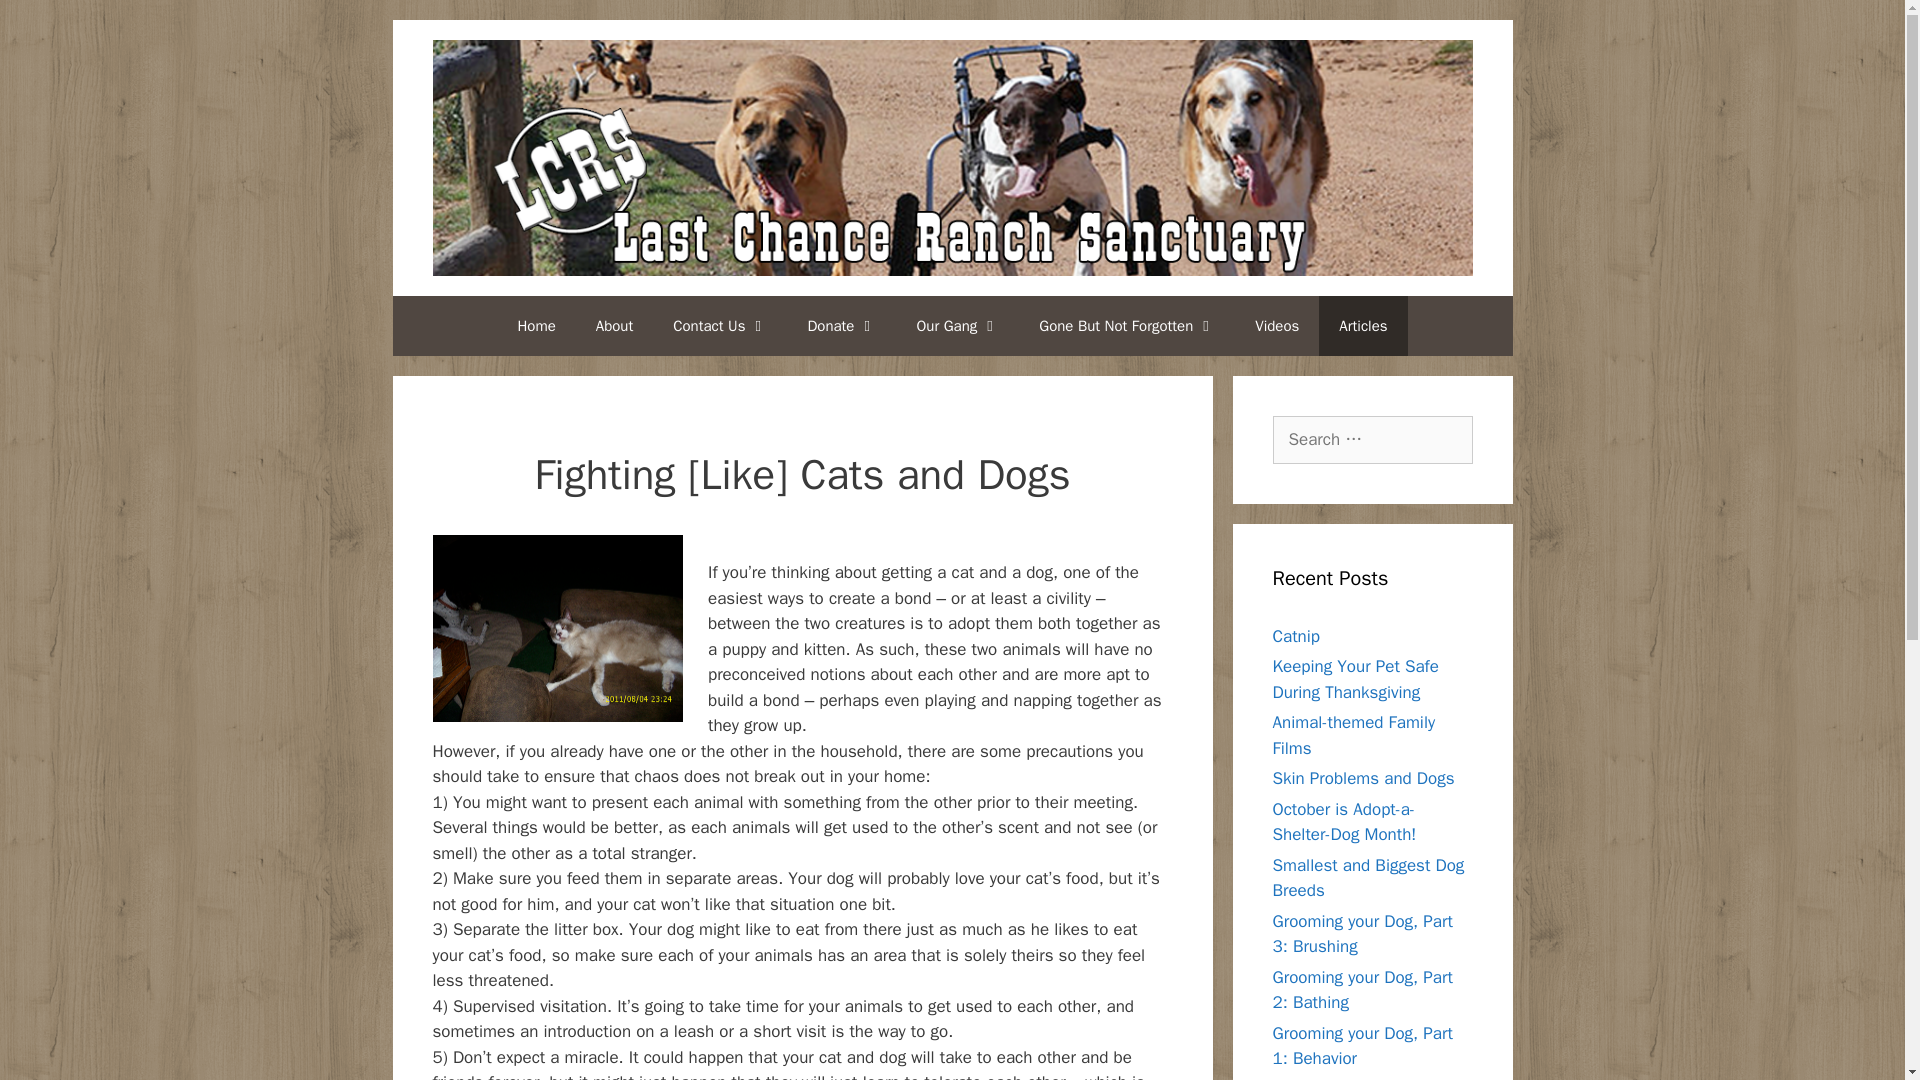 The image size is (1920, 1080). Describe the element at coordinates (958, 326) in the screenshot. I see `Our Gang` at that location.